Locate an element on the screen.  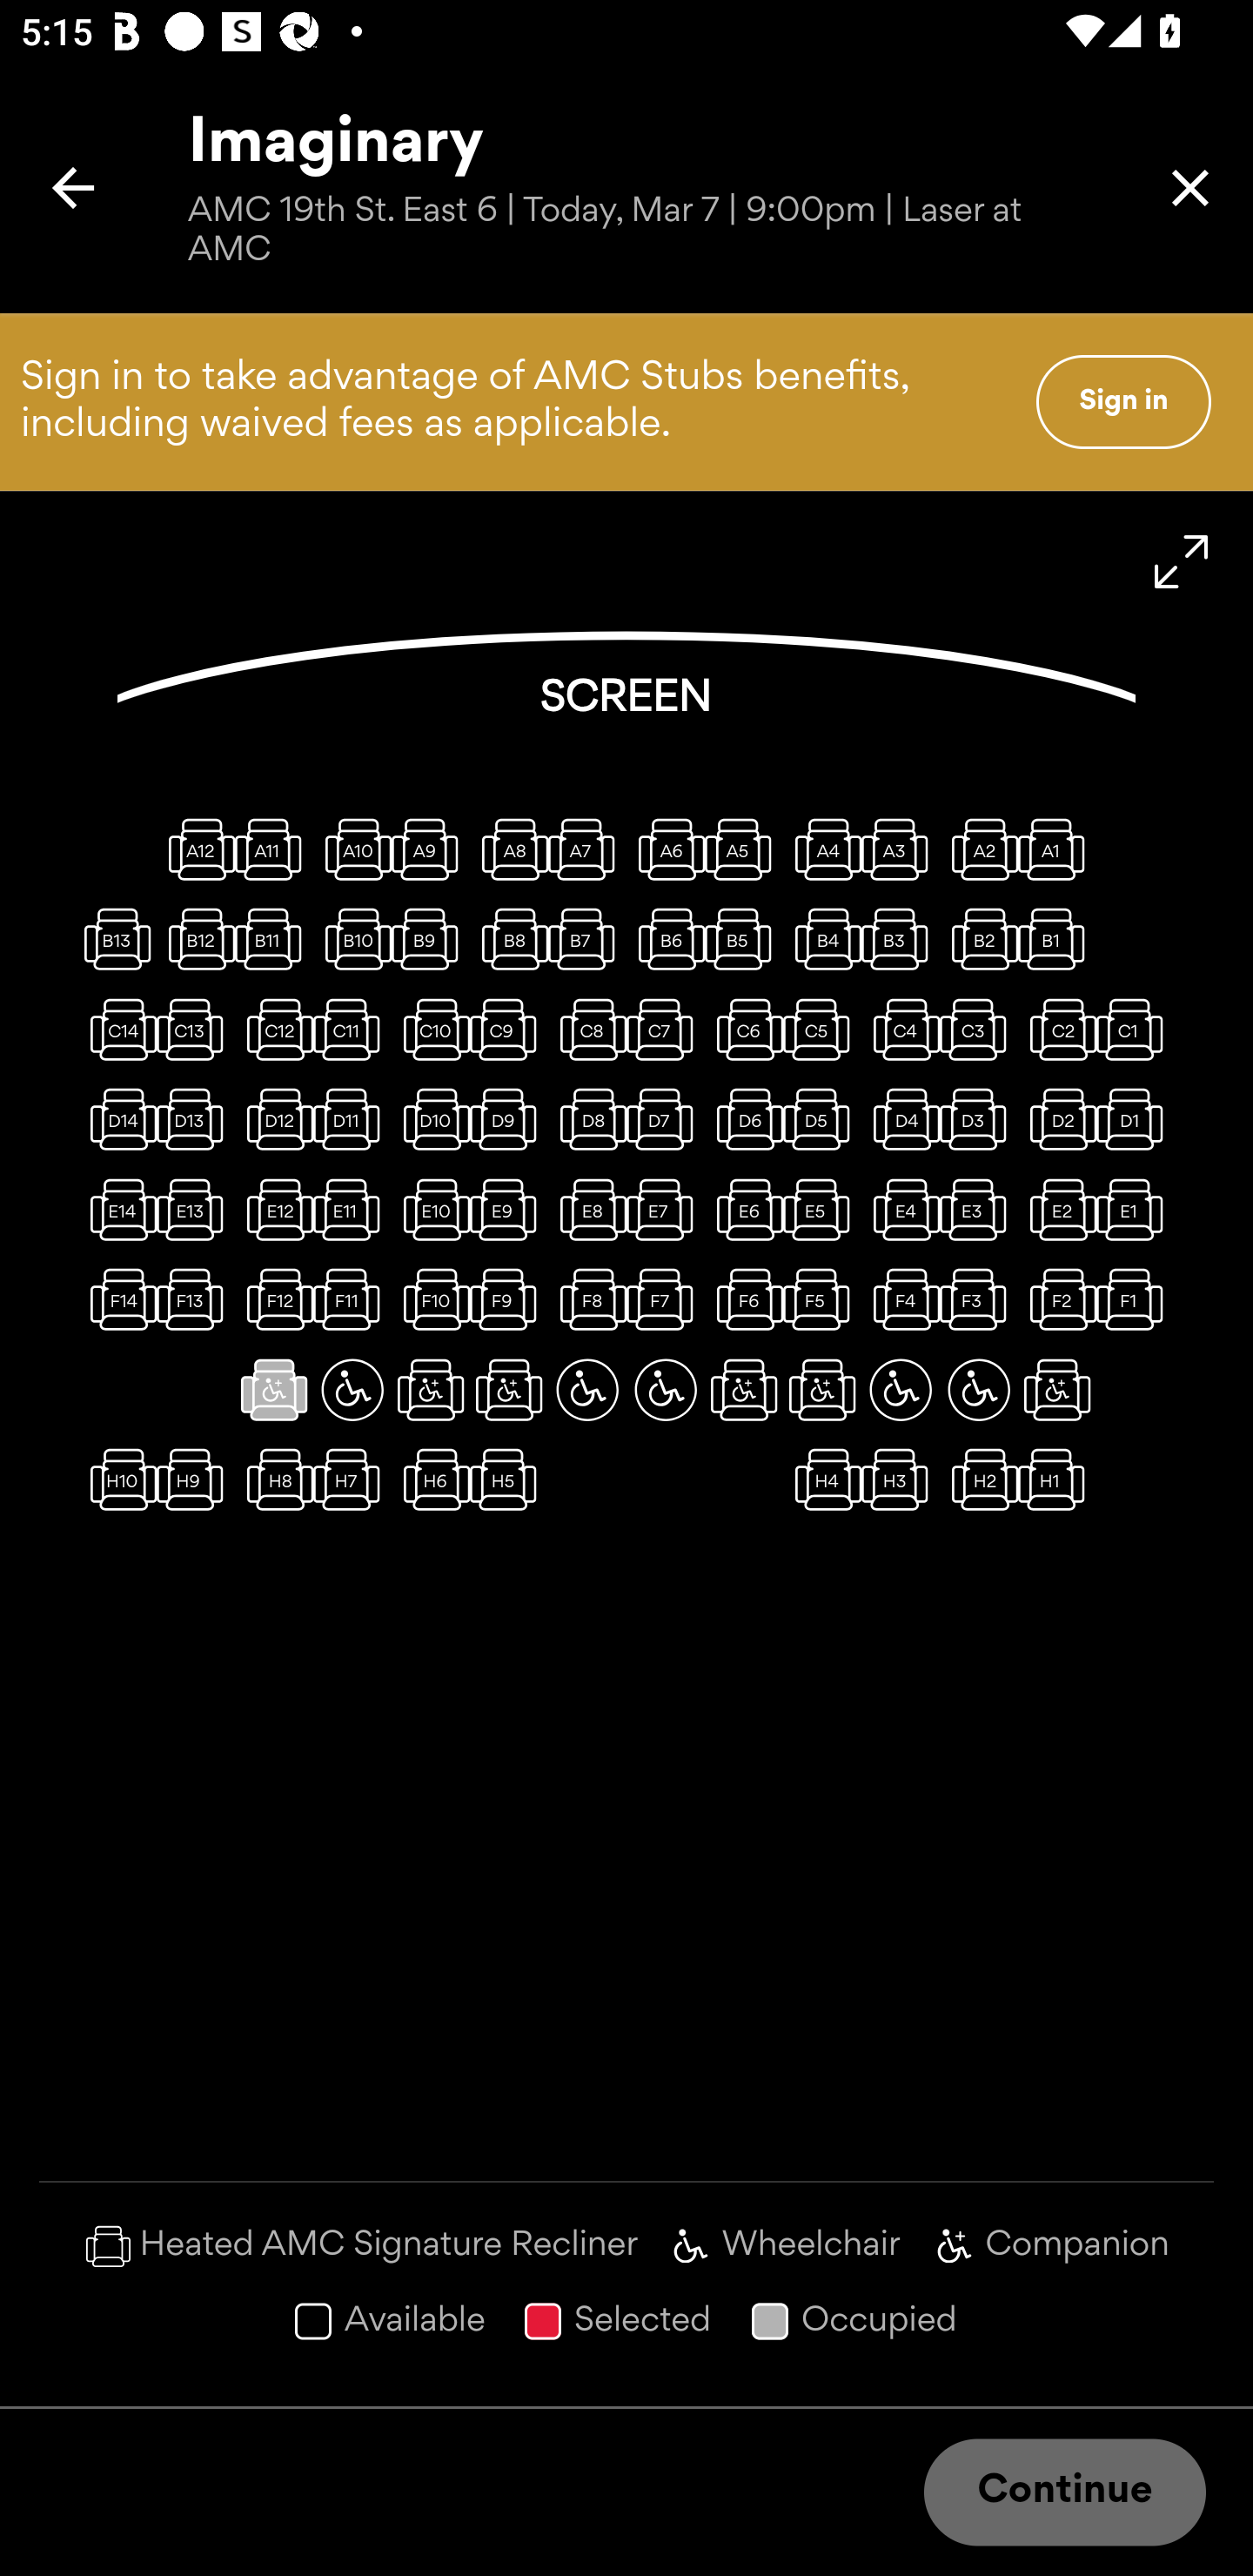
D6, Regular seat, available is located at coordinates (743, 1119).